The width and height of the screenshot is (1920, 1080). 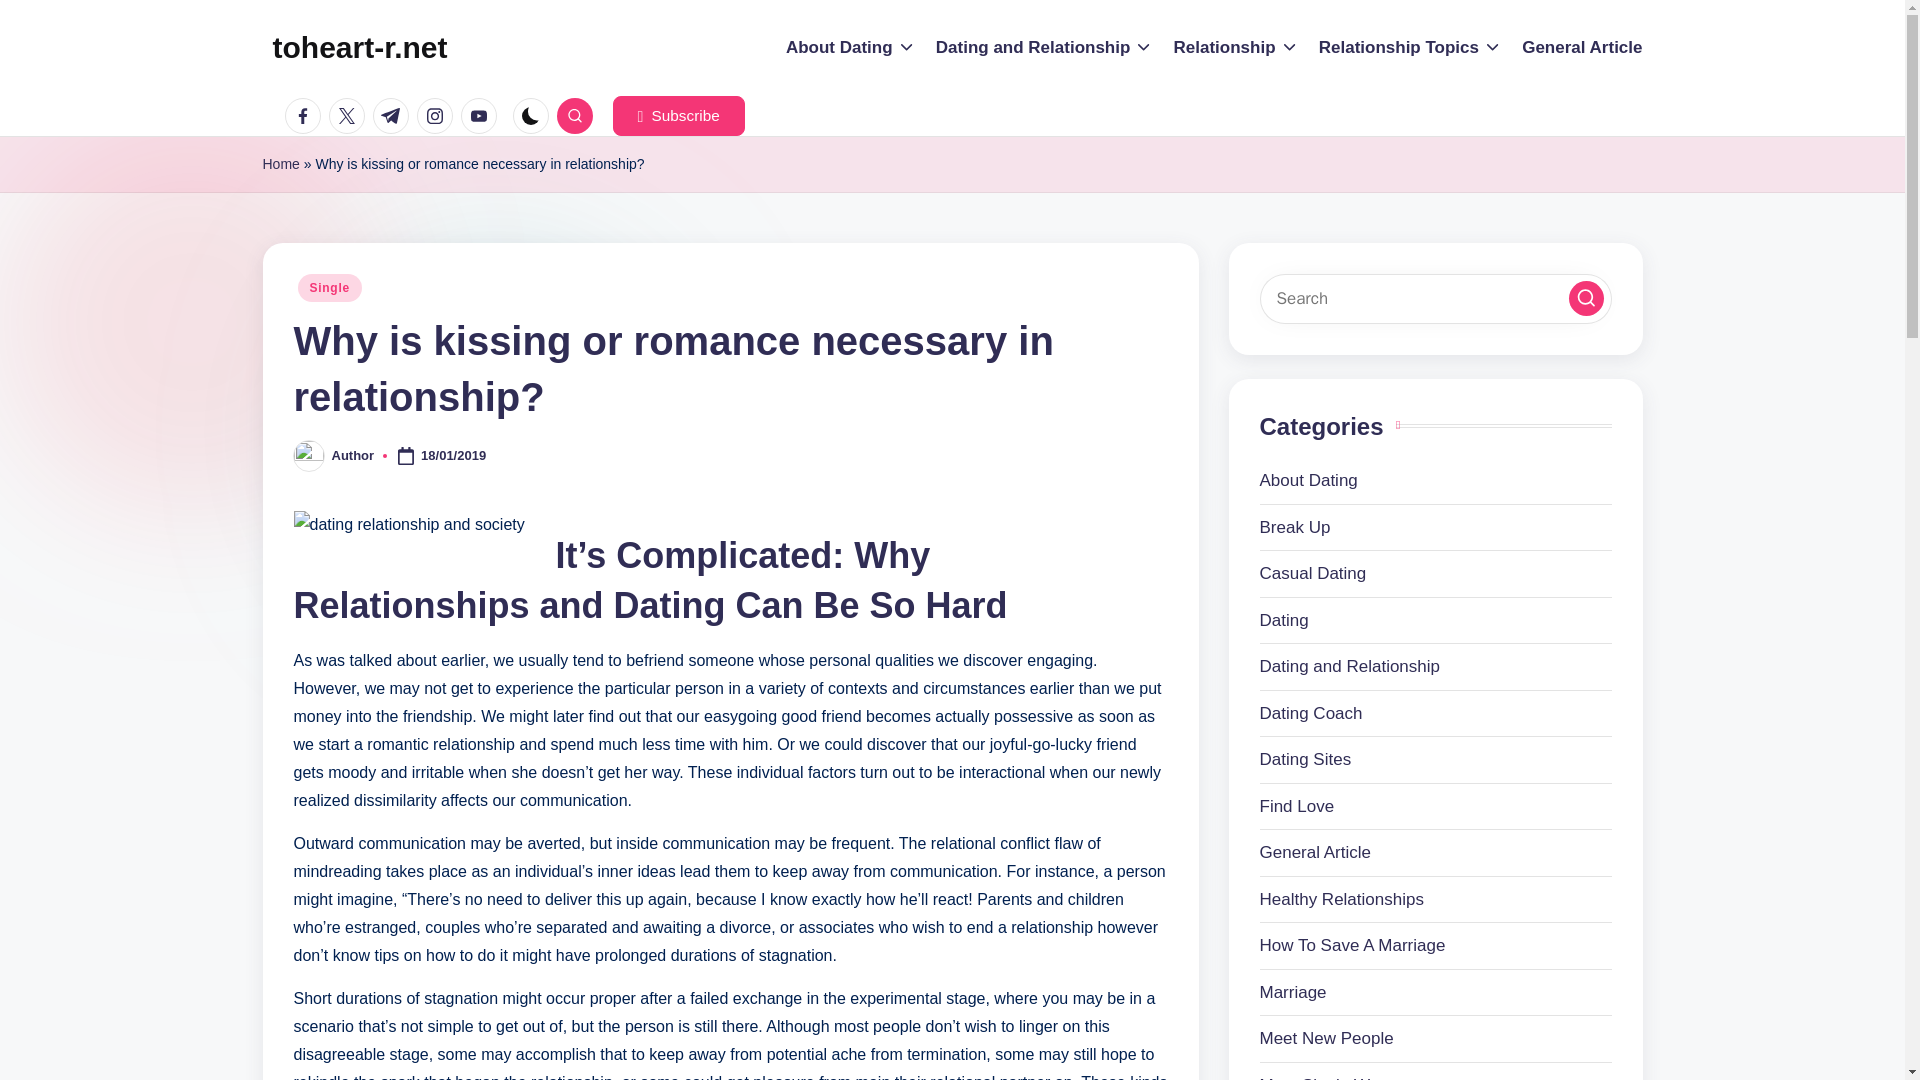 I want to click on Dating and Relationship, so click(x=1044, y=48).